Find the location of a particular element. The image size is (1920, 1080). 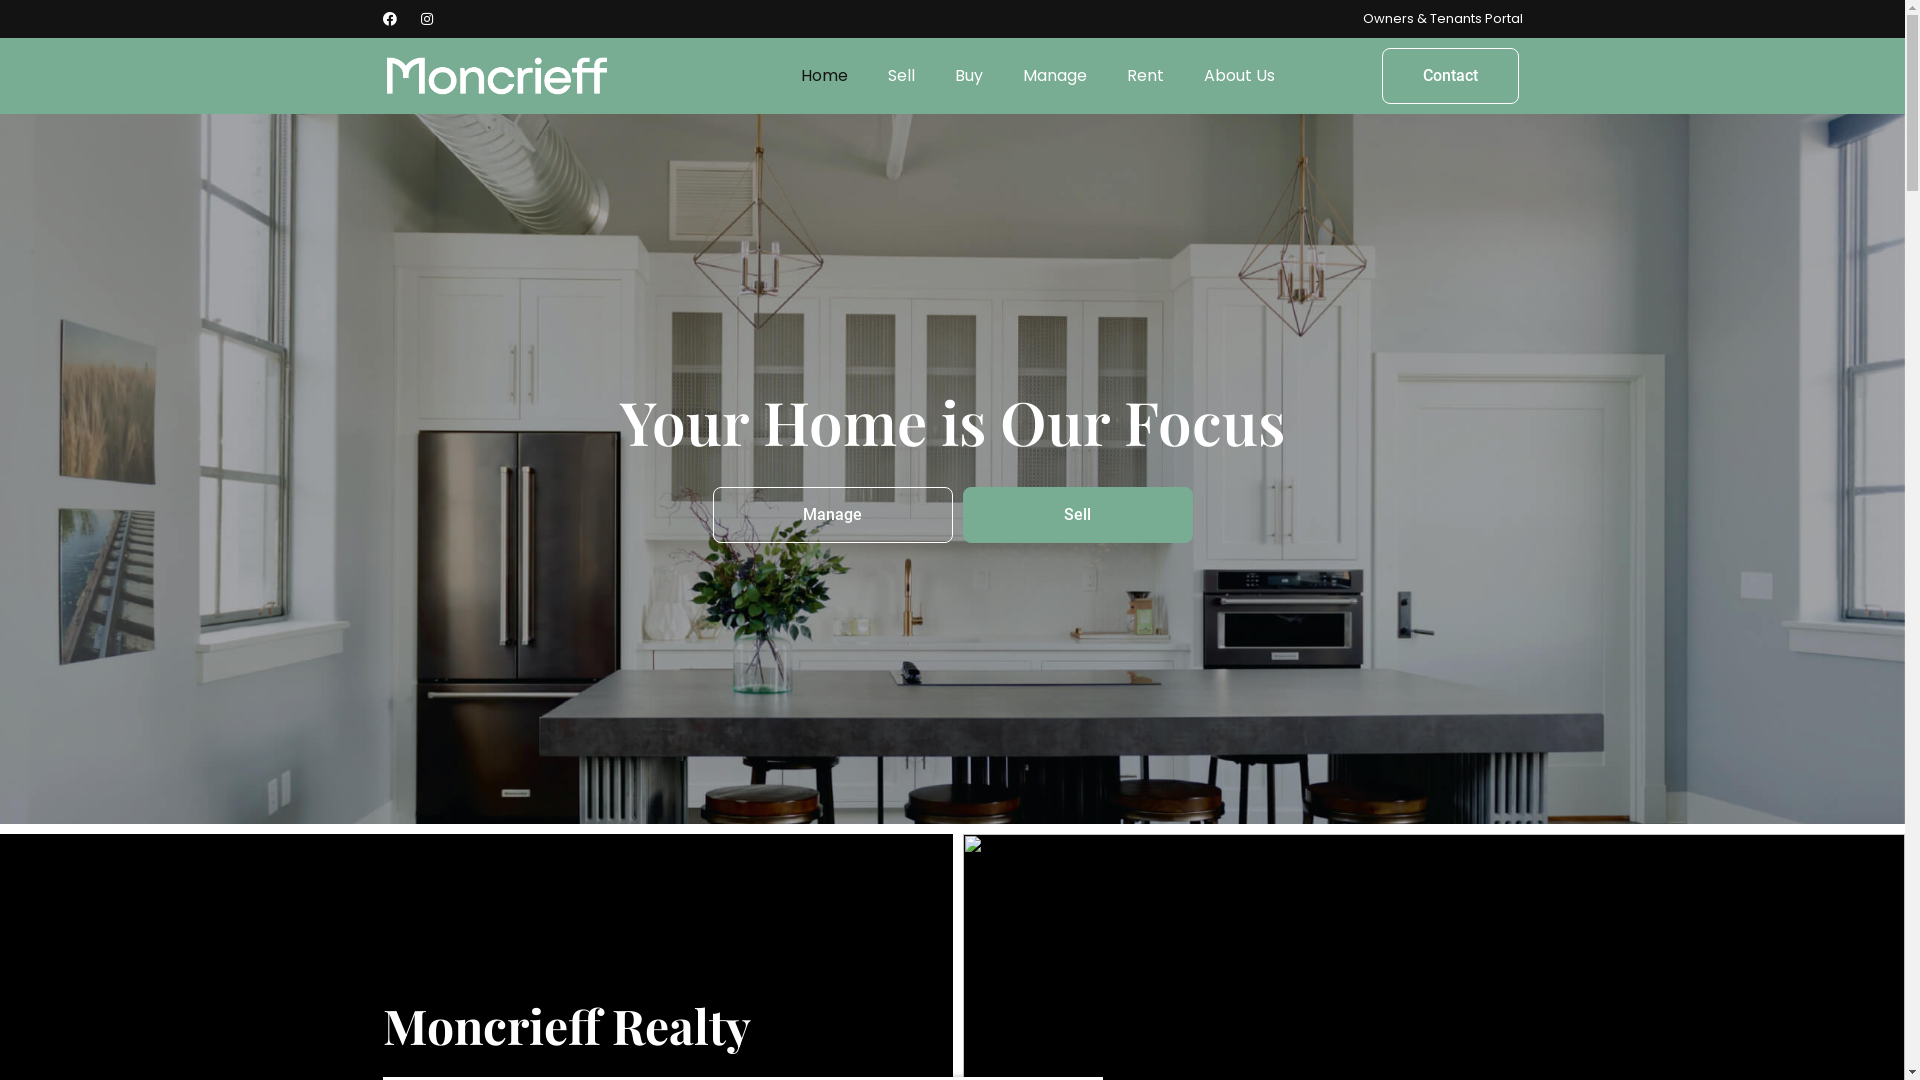

Sell is located at coordinates (1077, 515).